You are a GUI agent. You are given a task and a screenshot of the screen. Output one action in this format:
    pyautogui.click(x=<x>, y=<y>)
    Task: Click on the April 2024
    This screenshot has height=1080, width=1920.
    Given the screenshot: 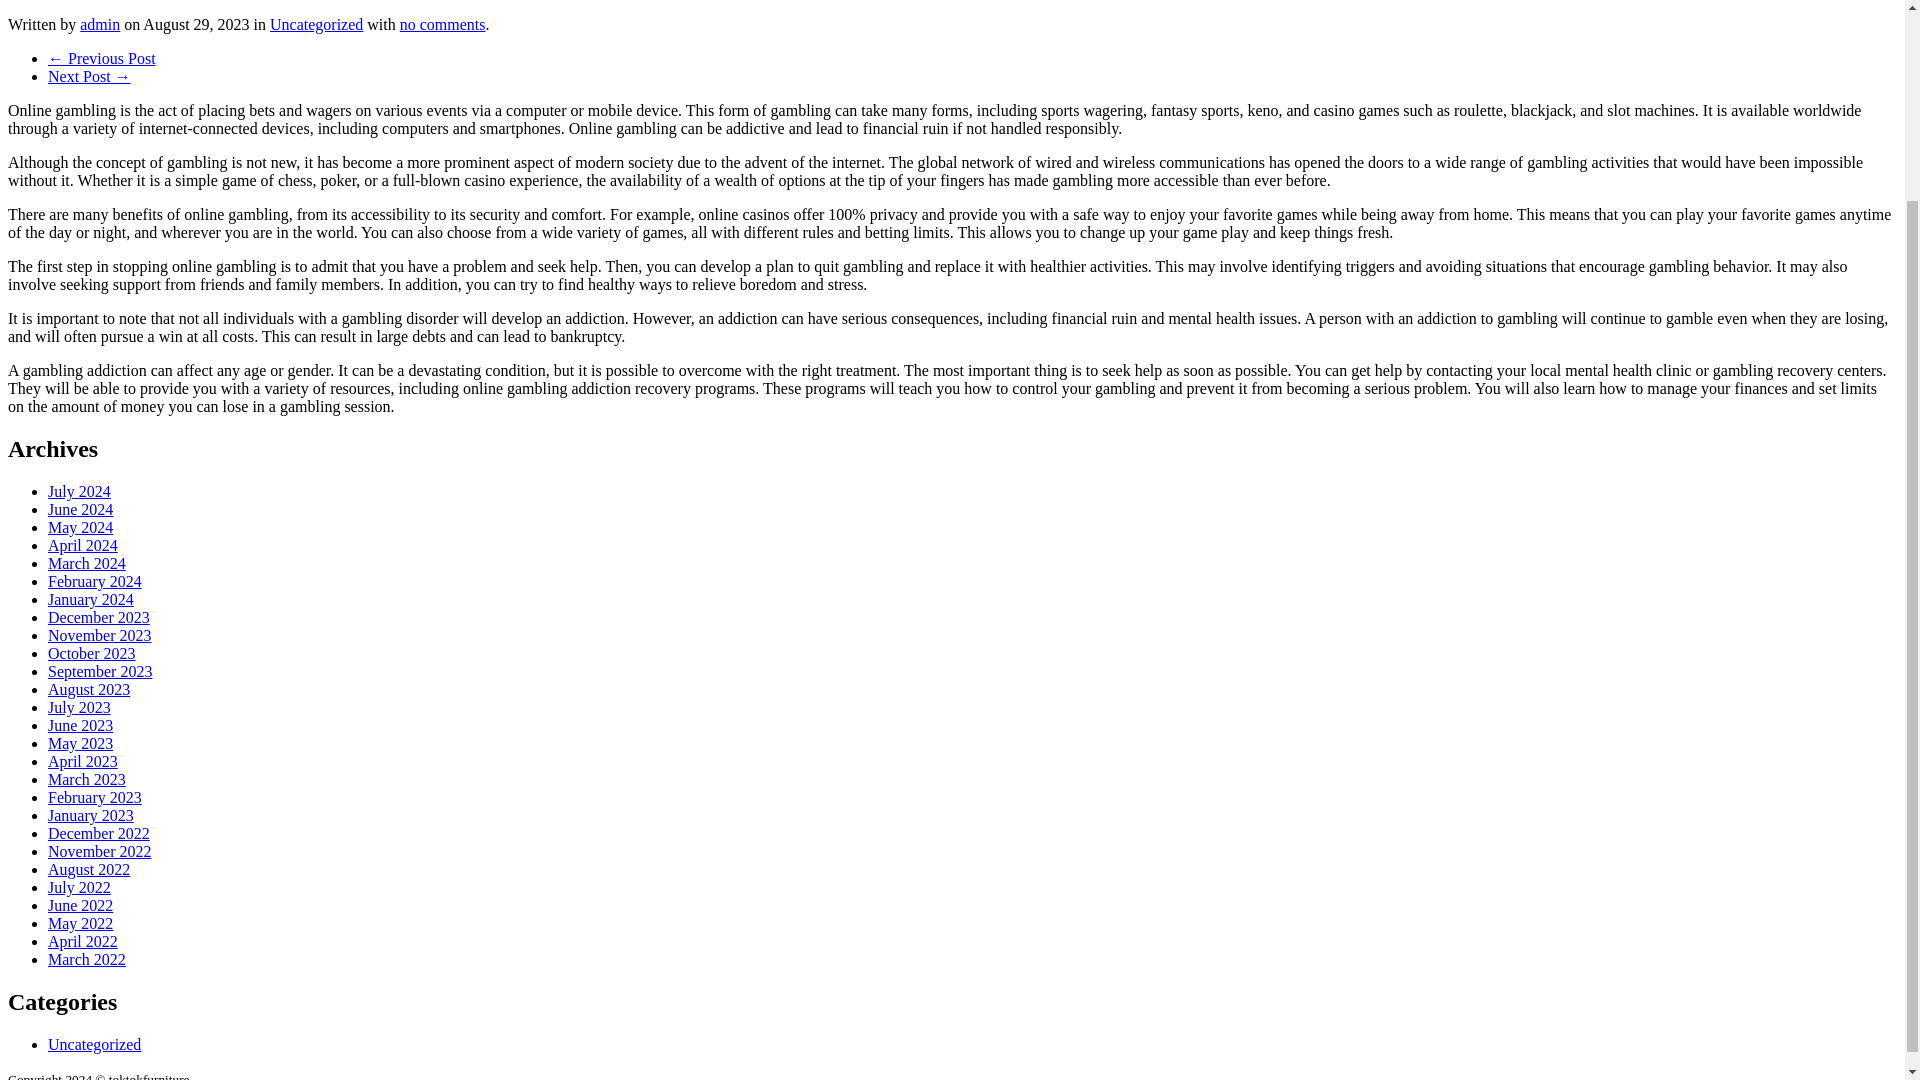 What is the action you would take?
    pyautogui.click(x=82, y=545)
    